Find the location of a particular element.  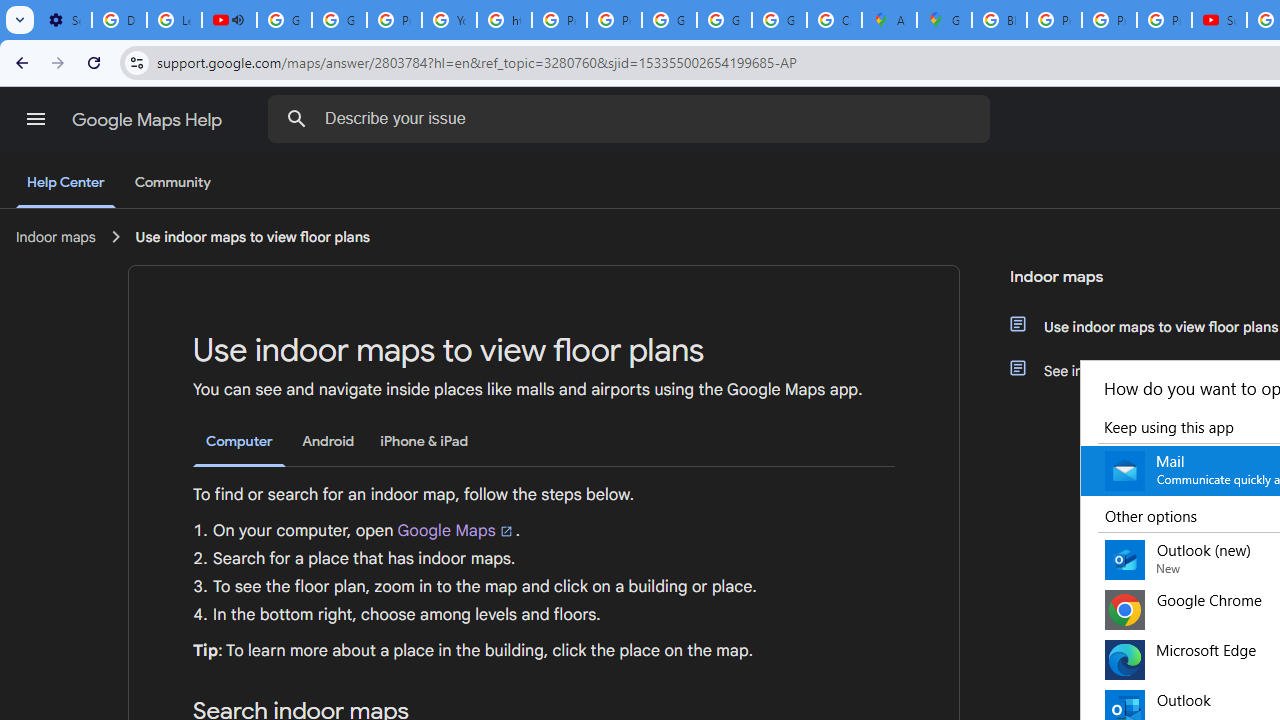

Google Maps is located at coordinates (944, 20).